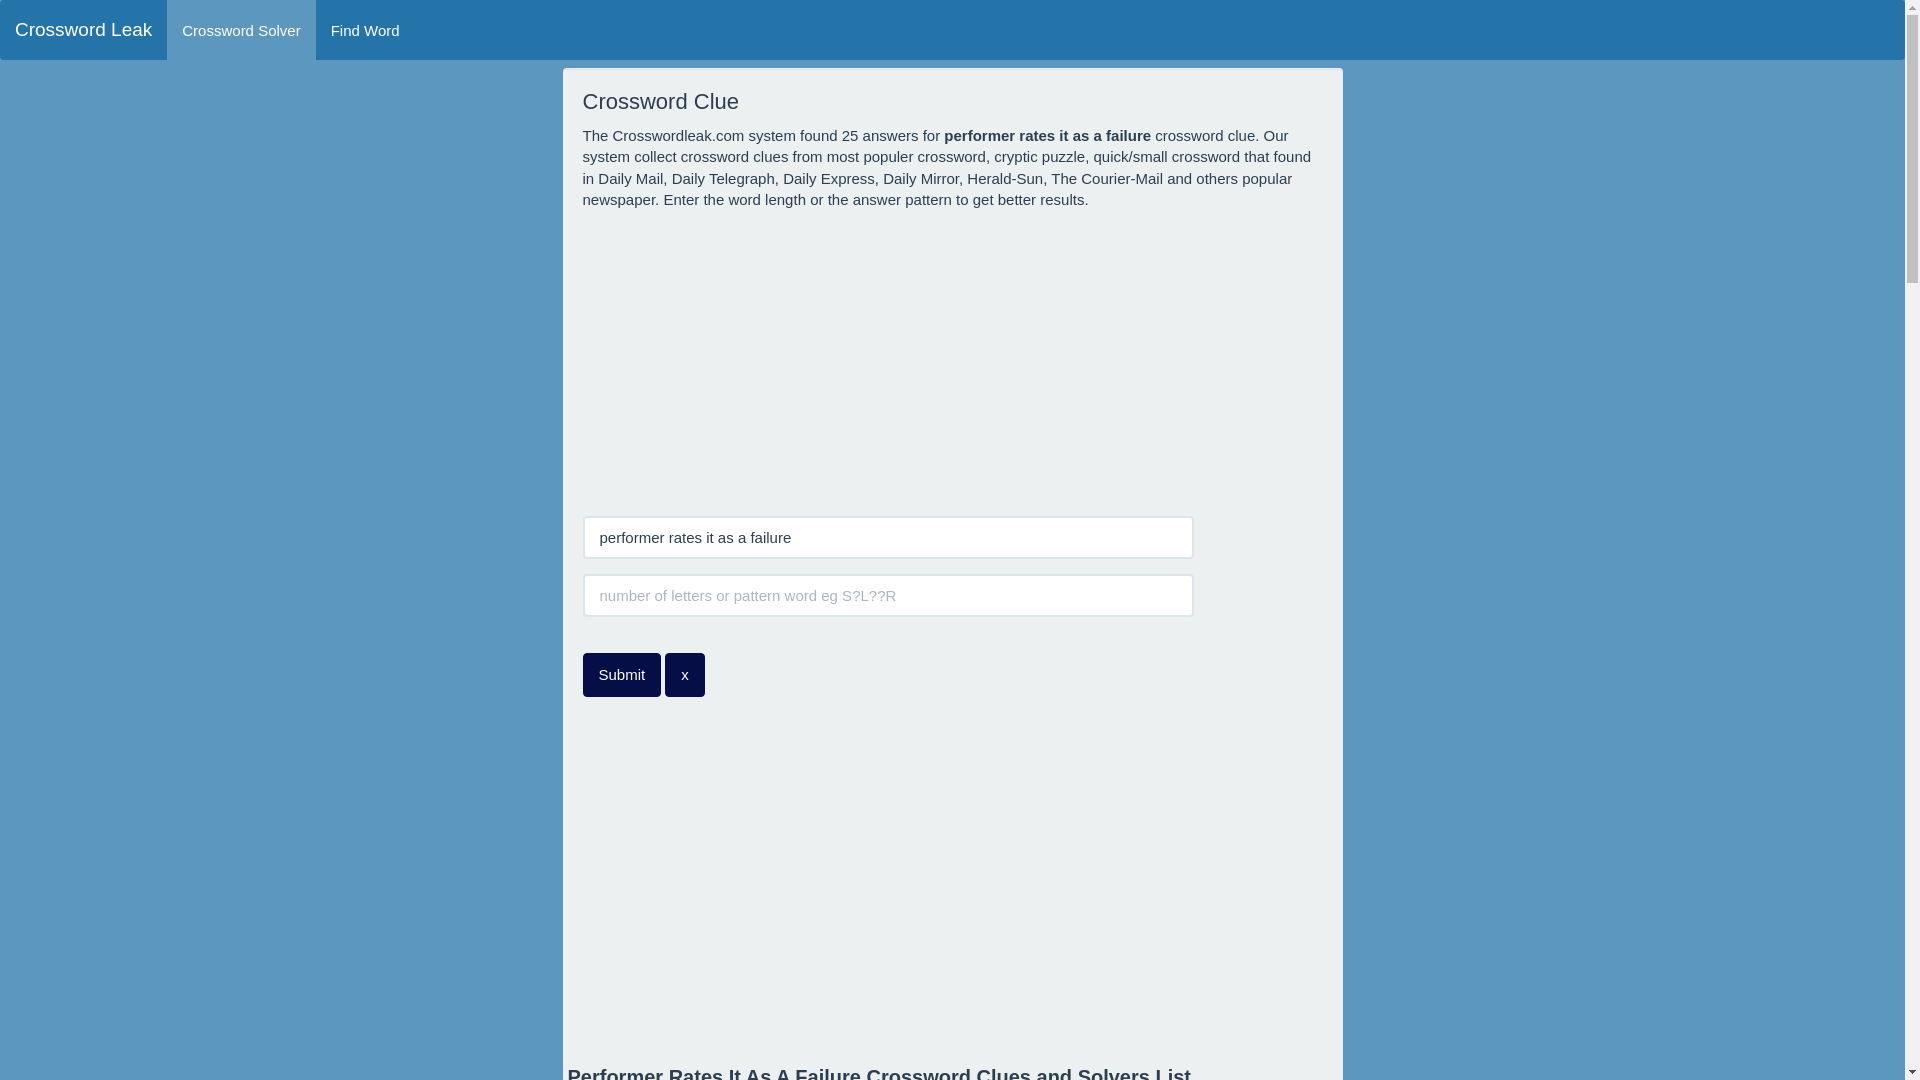 The width and height of the screenshot is (1920, 1080). Describe the element at coordinates (888, 538) in the screenshot. I see `performer rates it as a failure` at that location.